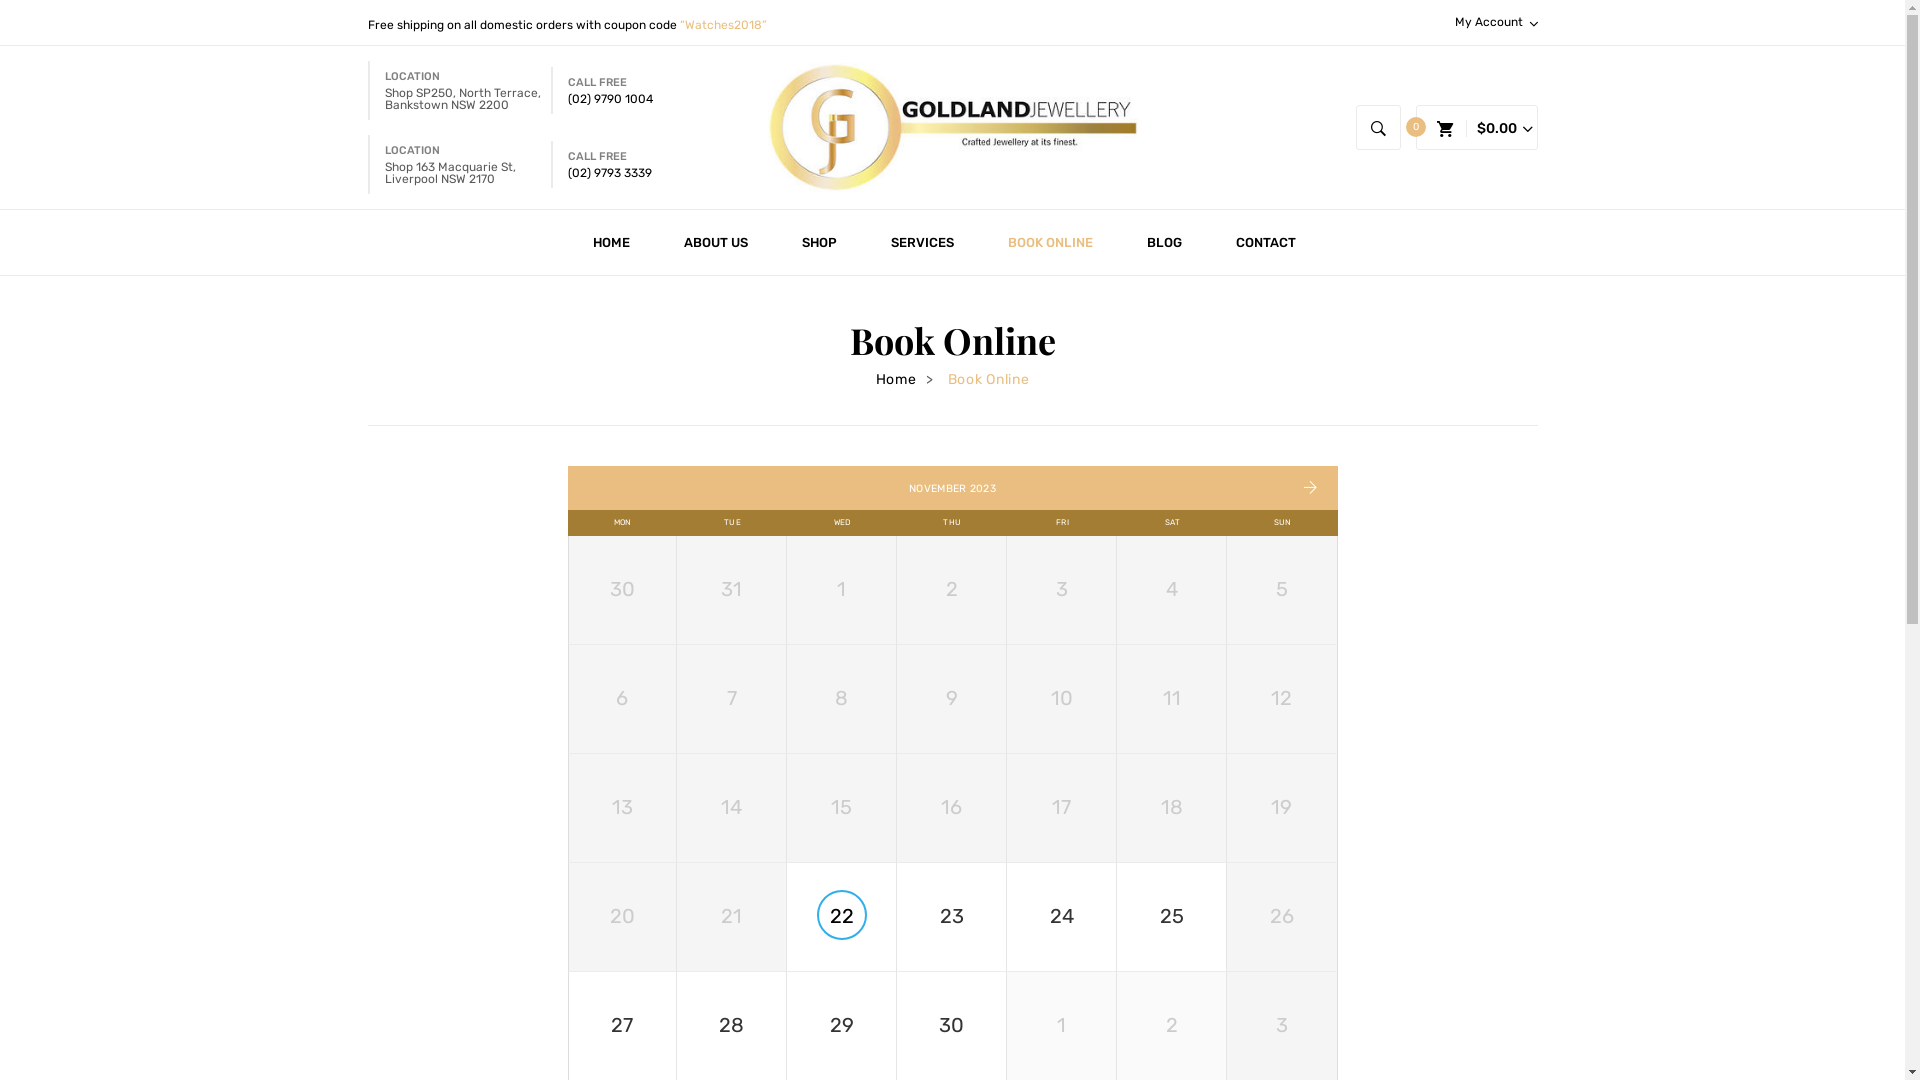 This screenshot has width=1920, height=1080. Describe the element at coordinates (1476, 129) in the screenshot. I see `My cart
0
$0.00` at that location.